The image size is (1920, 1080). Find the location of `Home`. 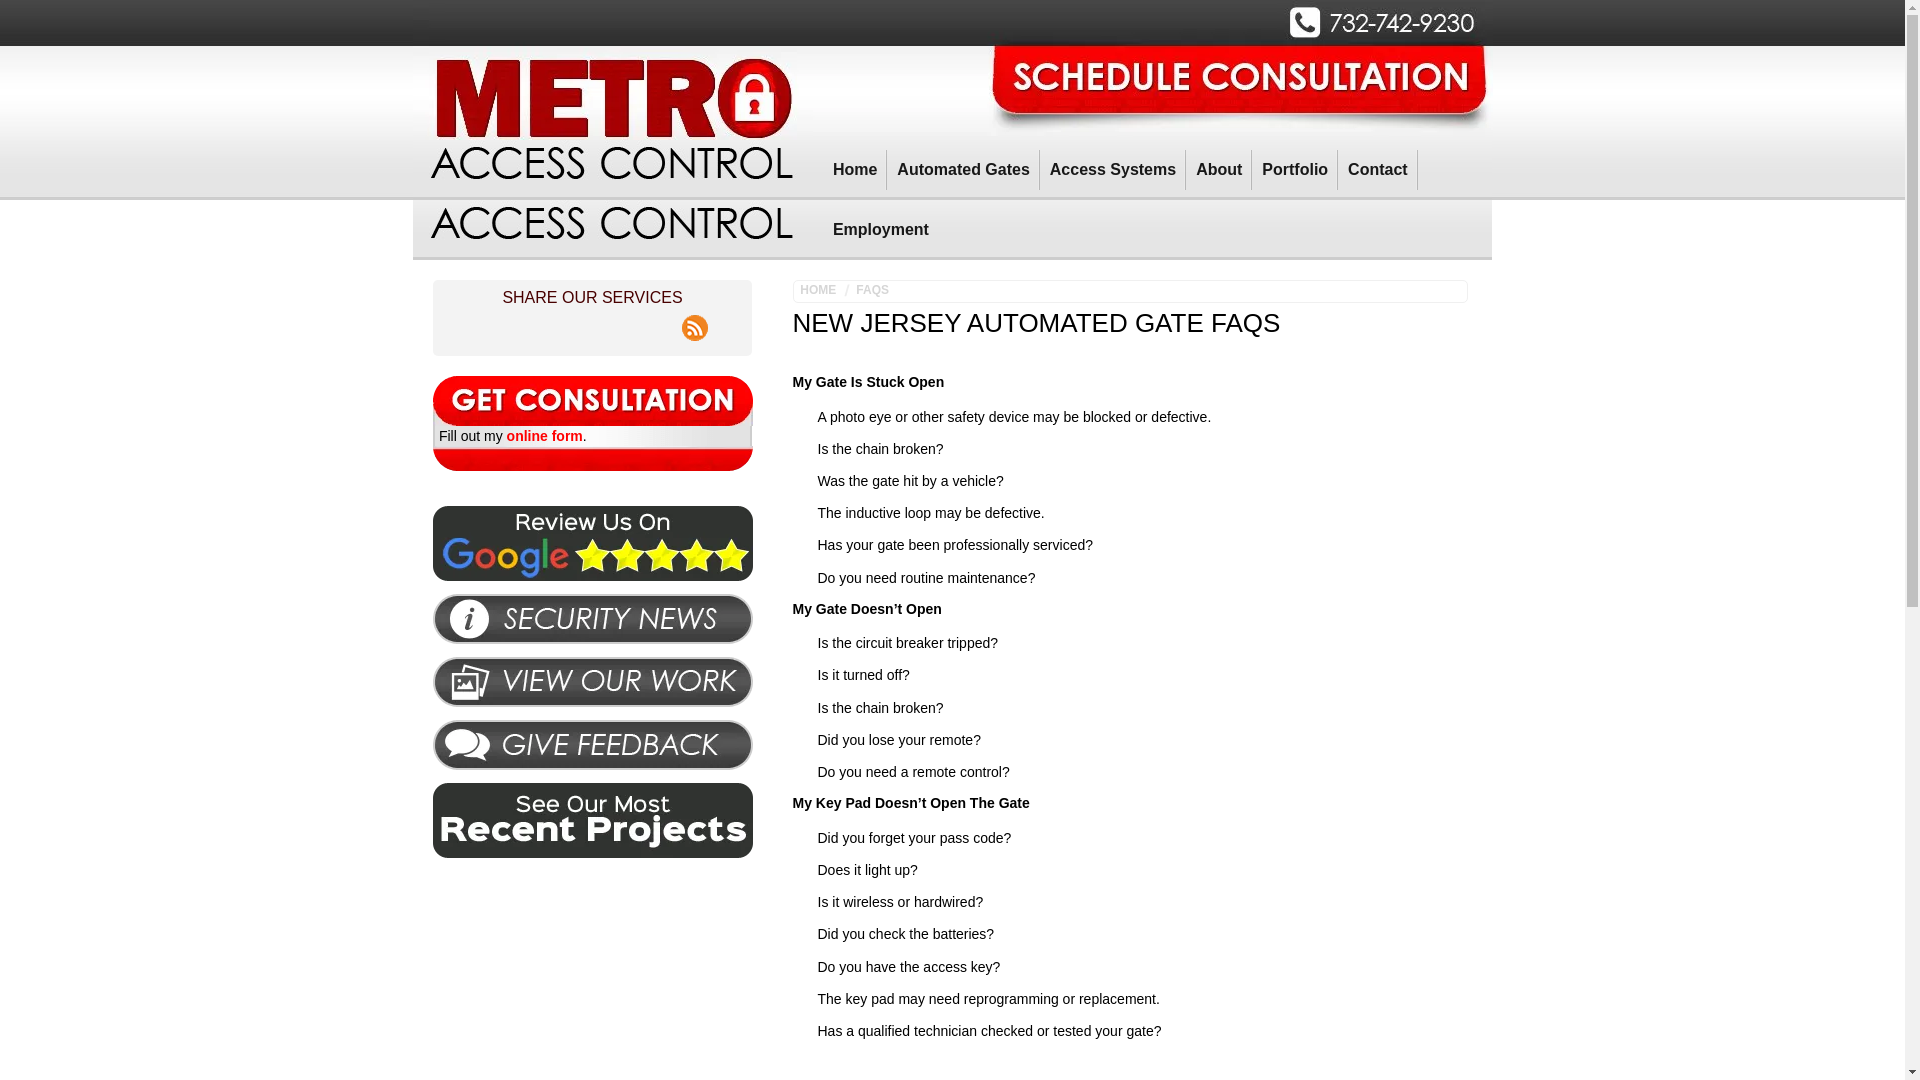

Home is located at coordinates (855, 170).